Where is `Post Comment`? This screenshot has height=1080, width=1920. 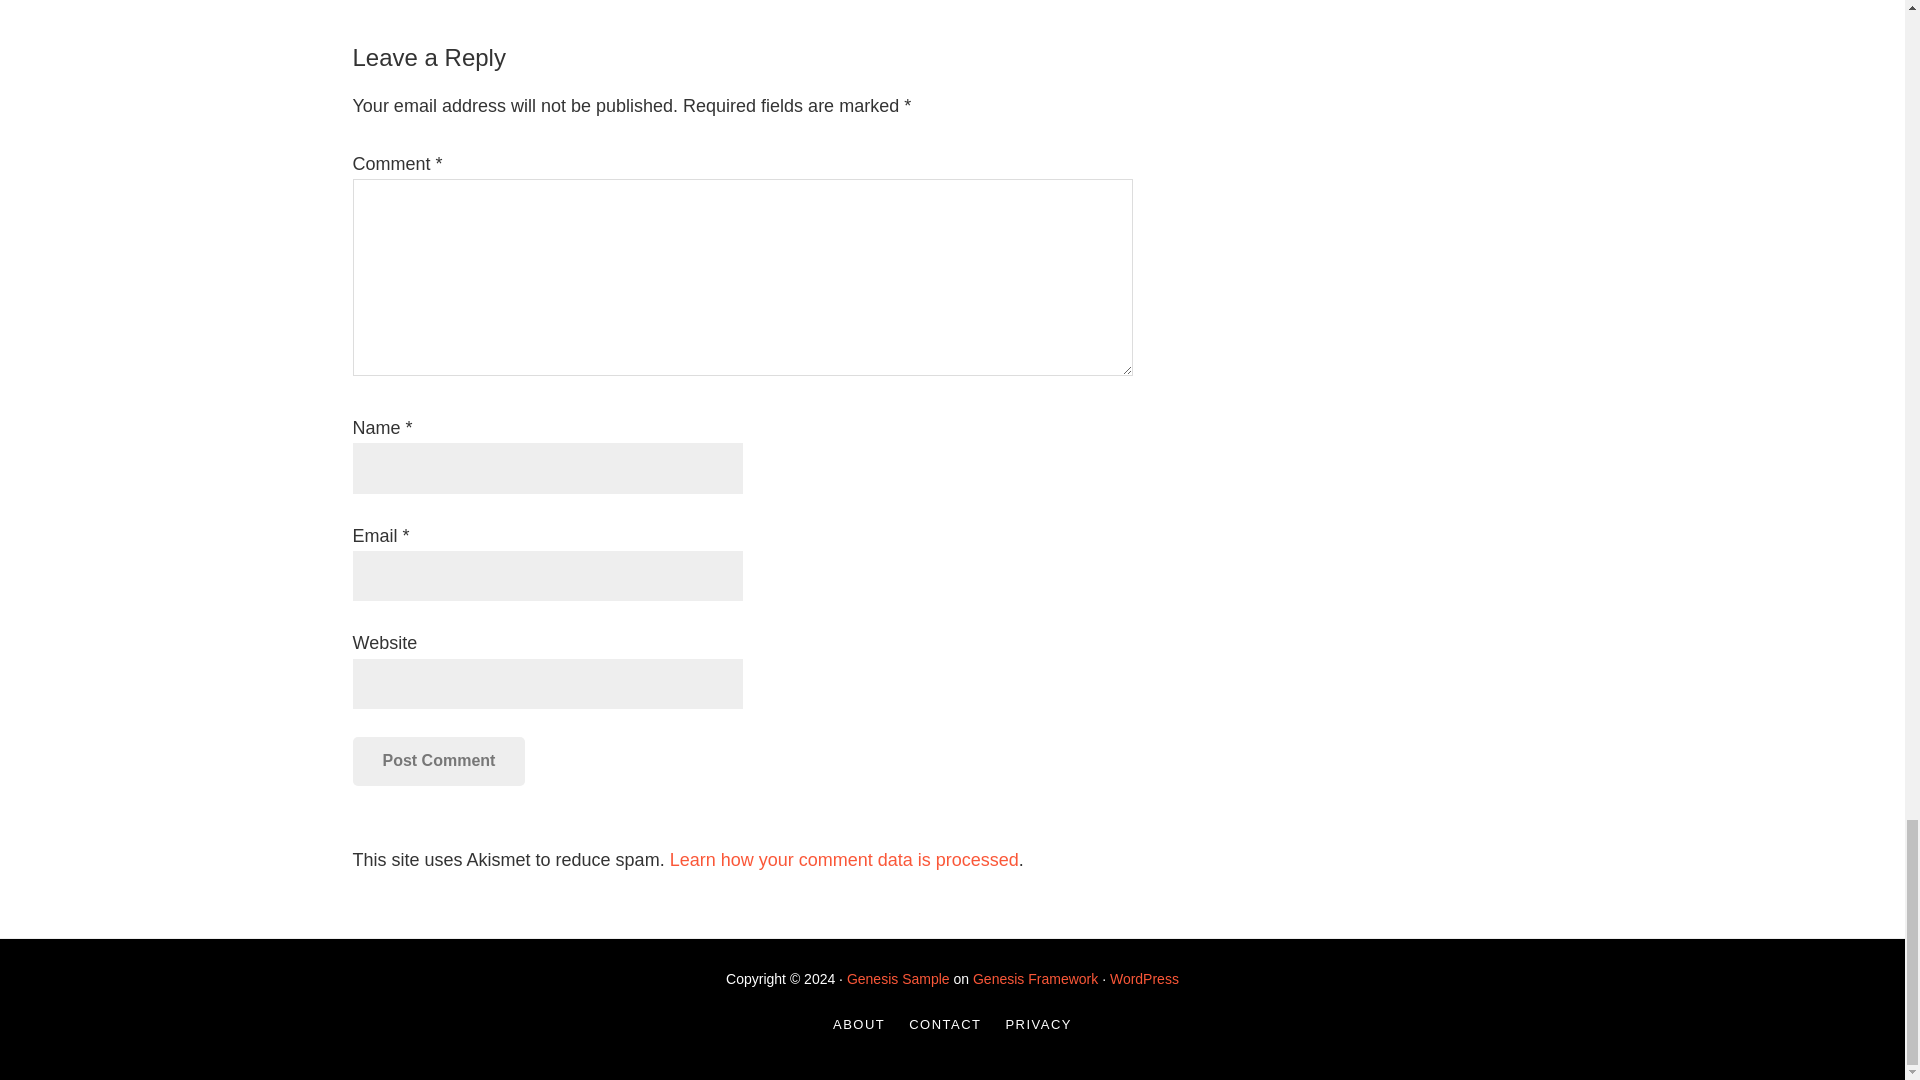
Post Comment is located at coordinates (438, 760).